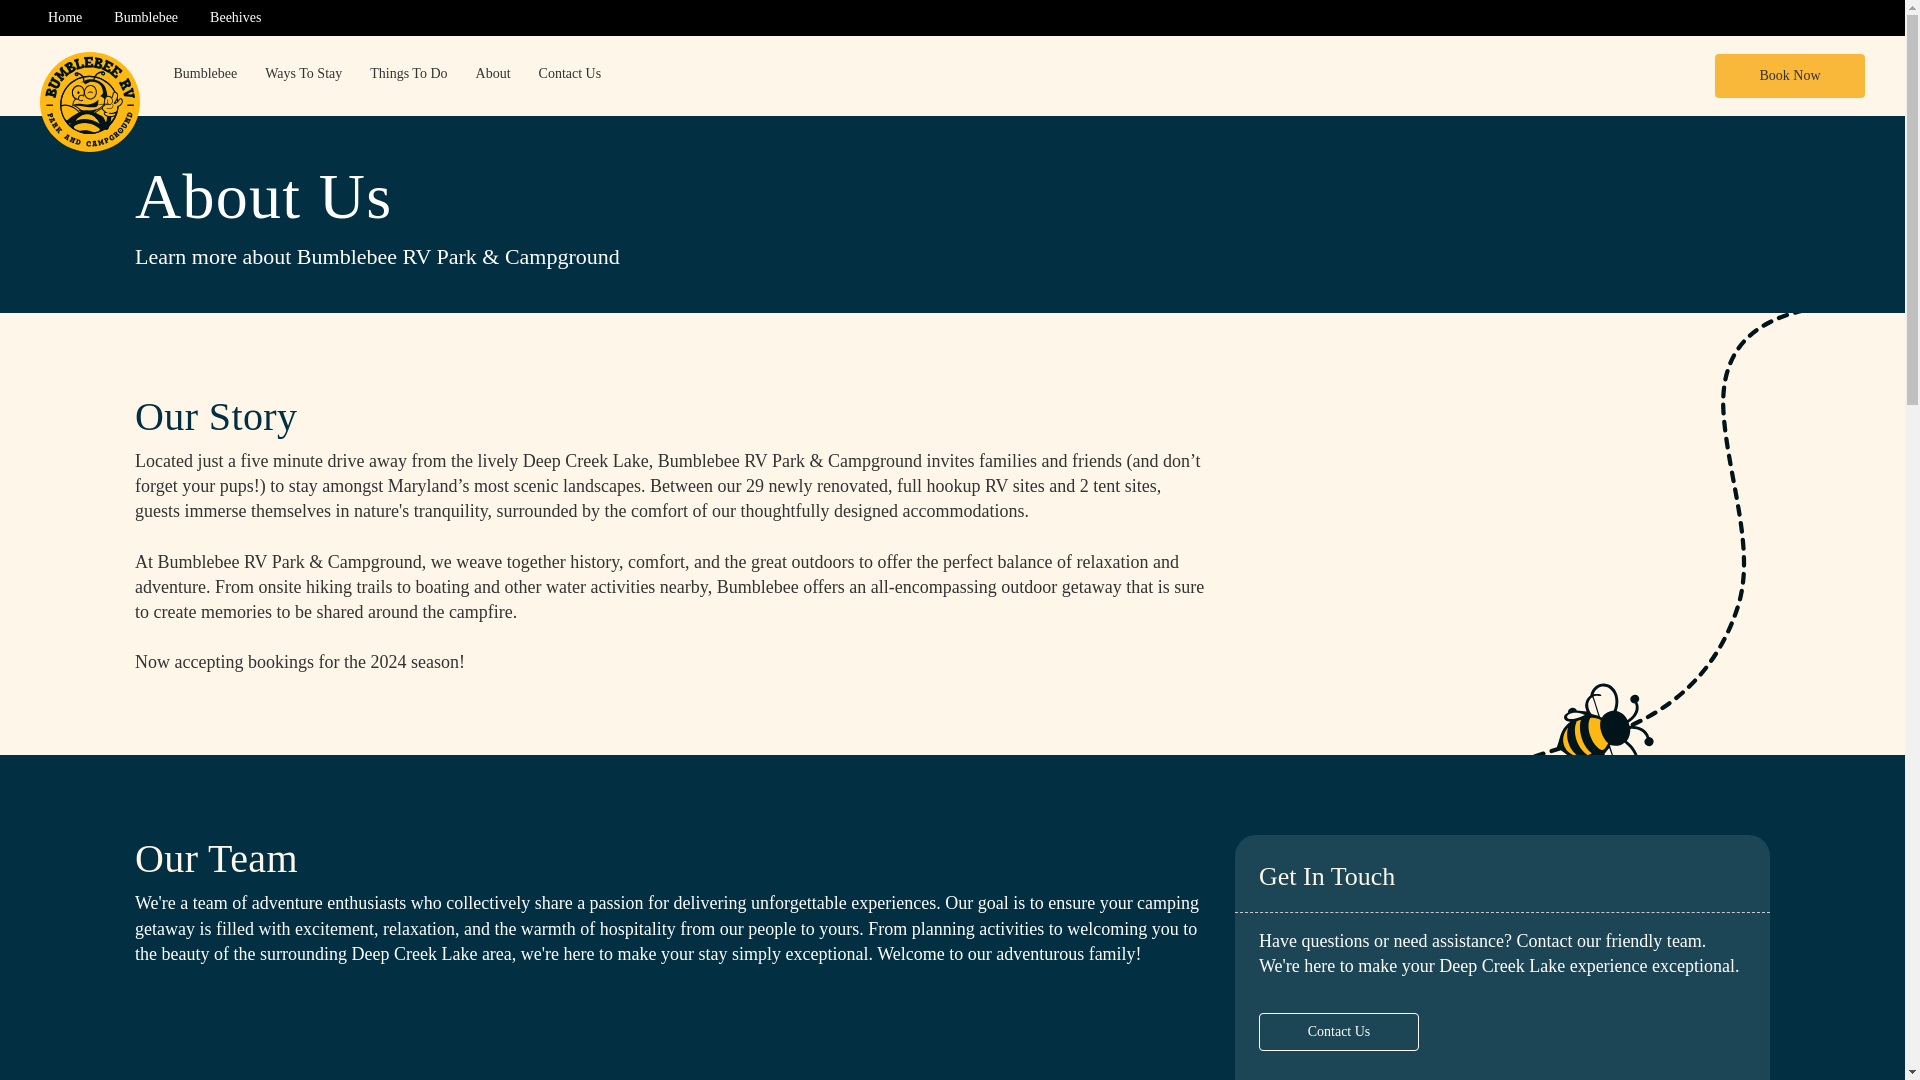 The height and width of the screenshot is (1080, 1920). Describe the element at coordinates (408, 75) in the screenshot. I see `Things To Do` at that location.